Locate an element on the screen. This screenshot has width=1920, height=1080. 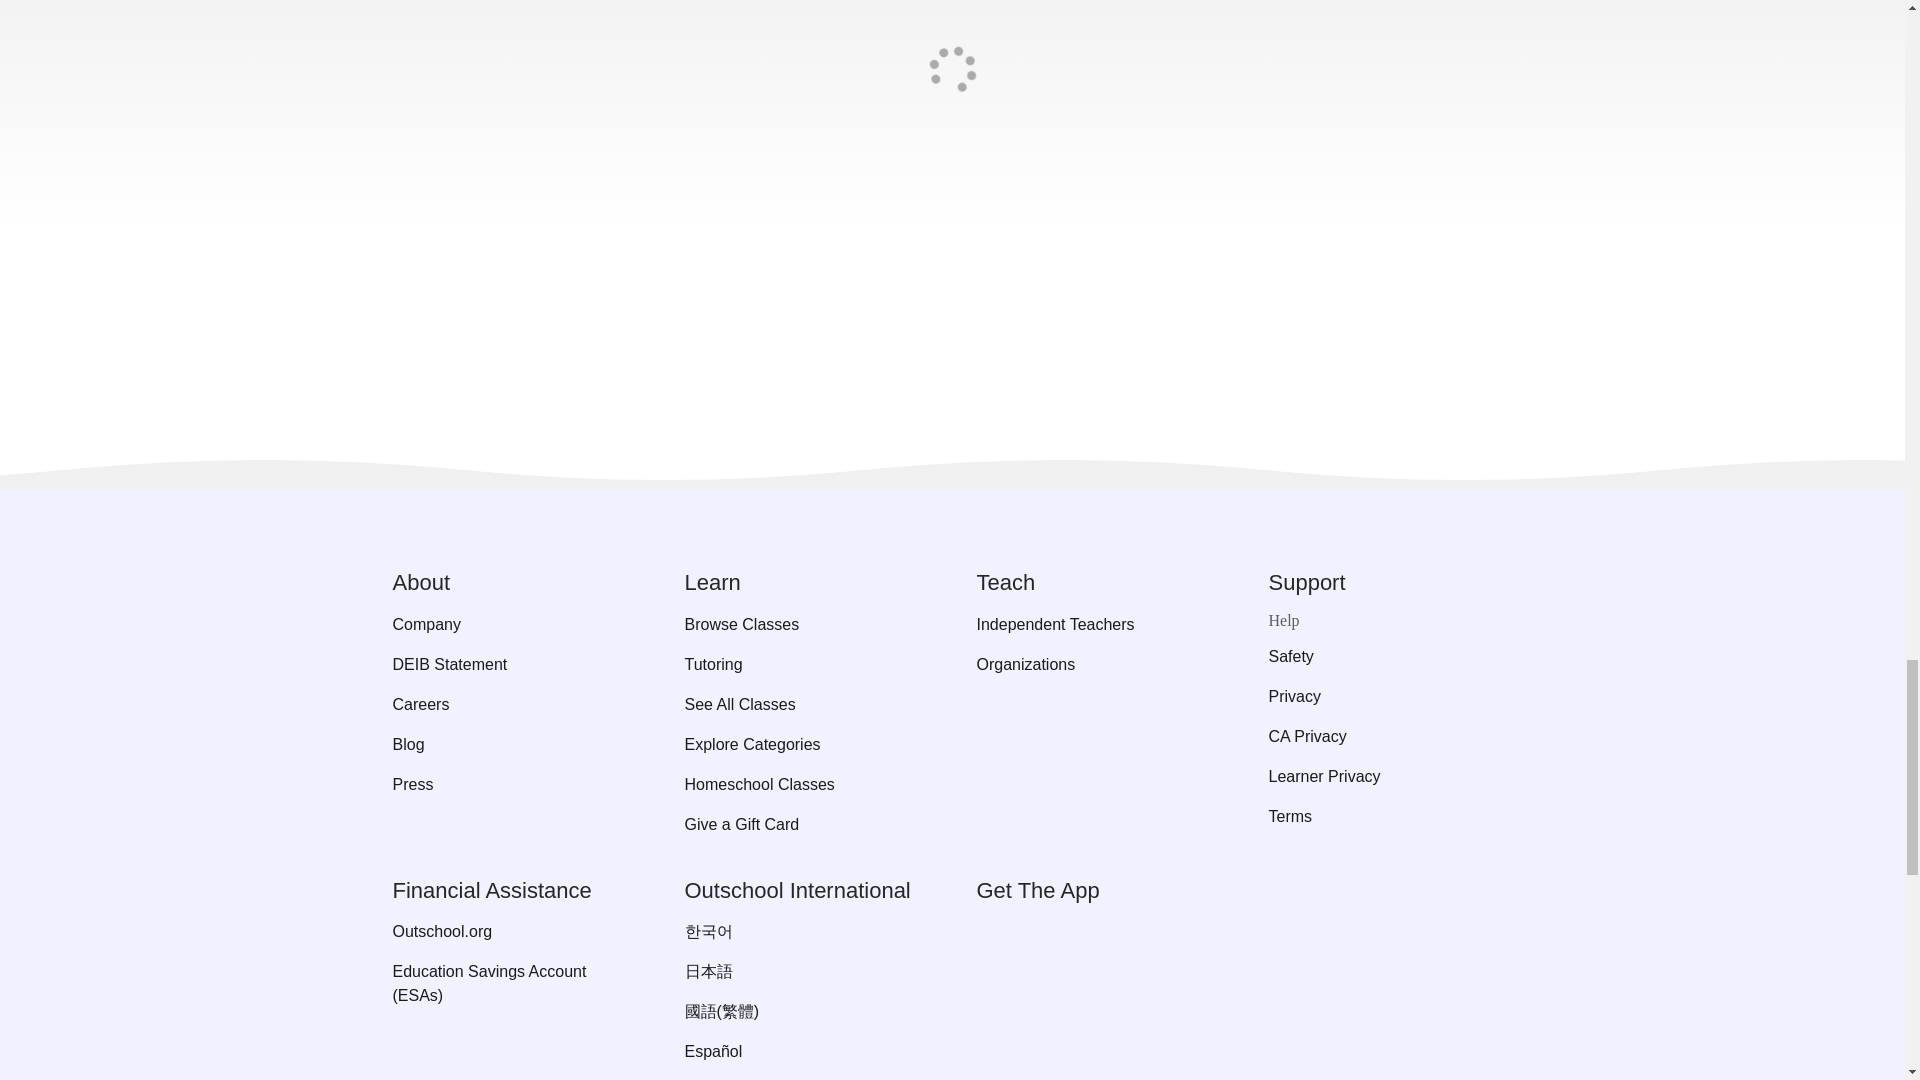
Blog is located at coordinates (513, 745).